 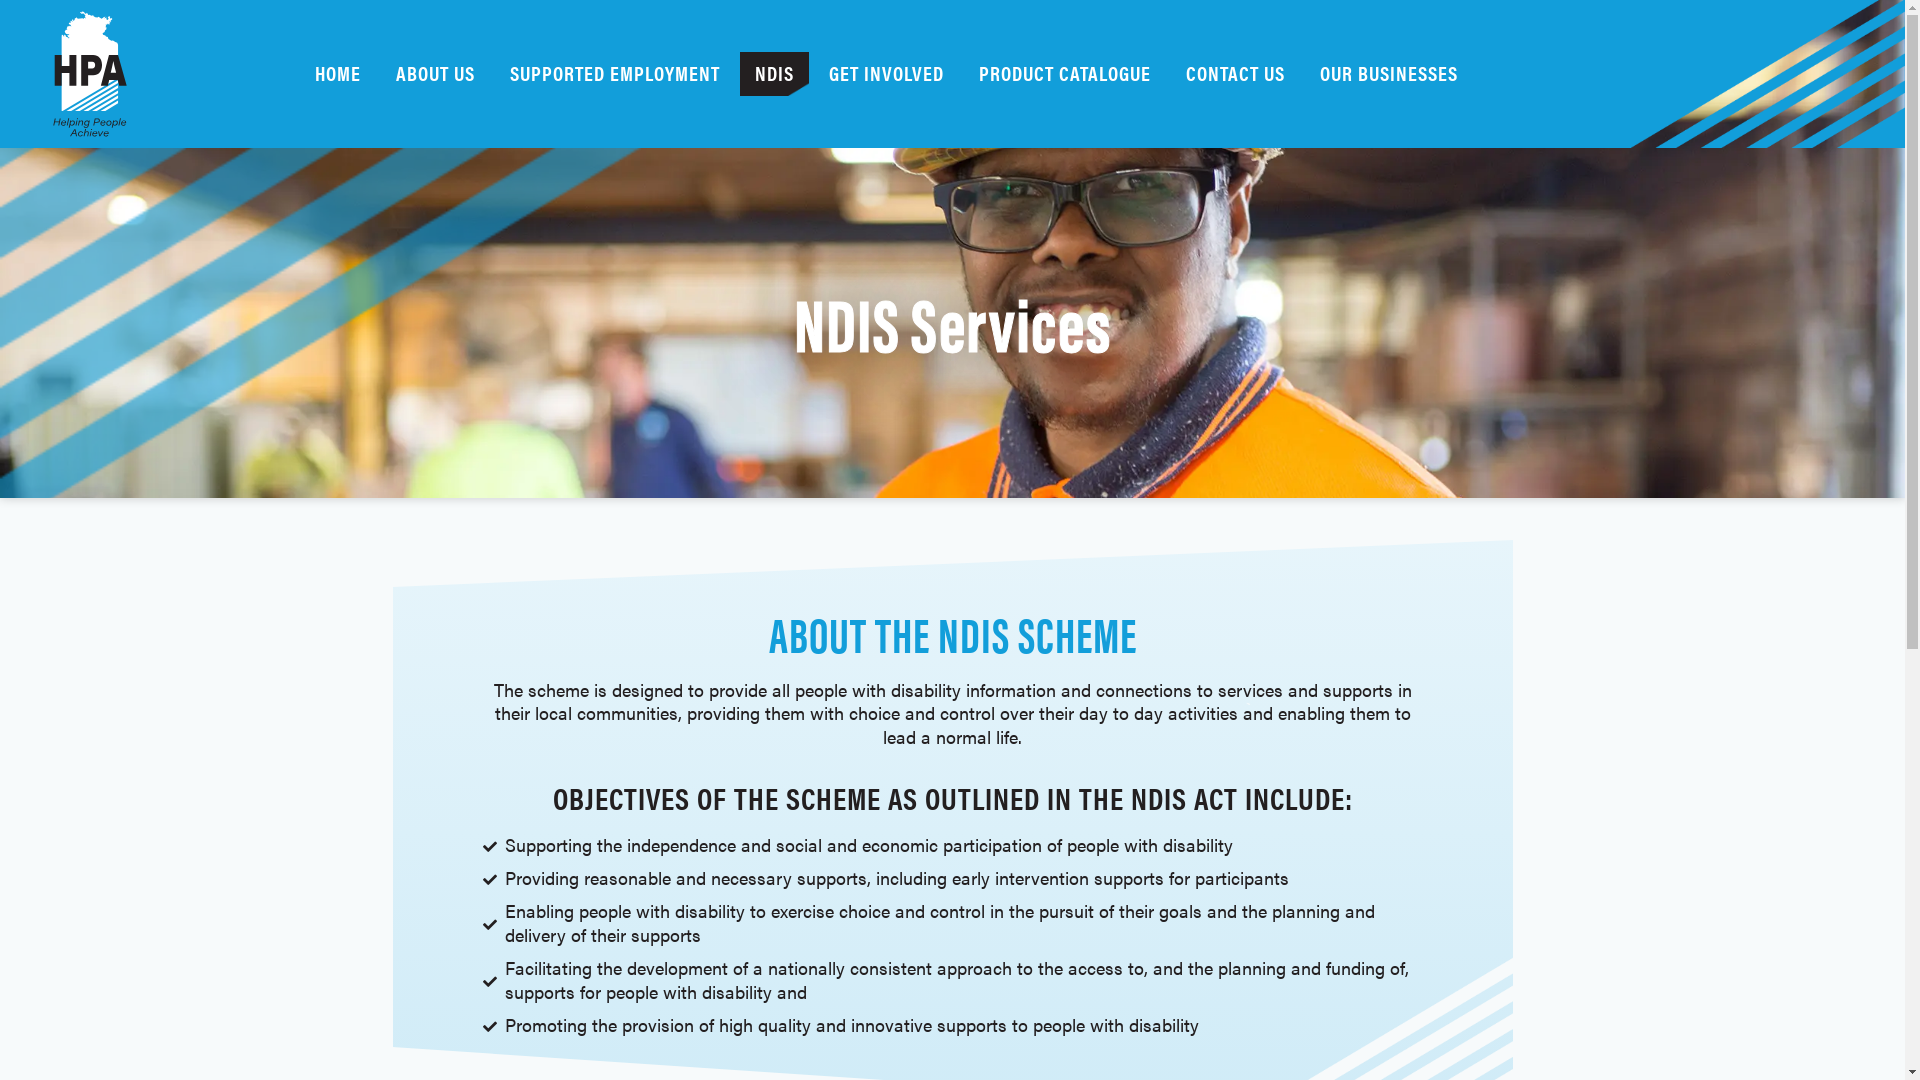 What do you see at coordinates (1065, 74) in the screenshot?
I see `PRODUCT CATALOGUE` at bounding box center [1065, 74].